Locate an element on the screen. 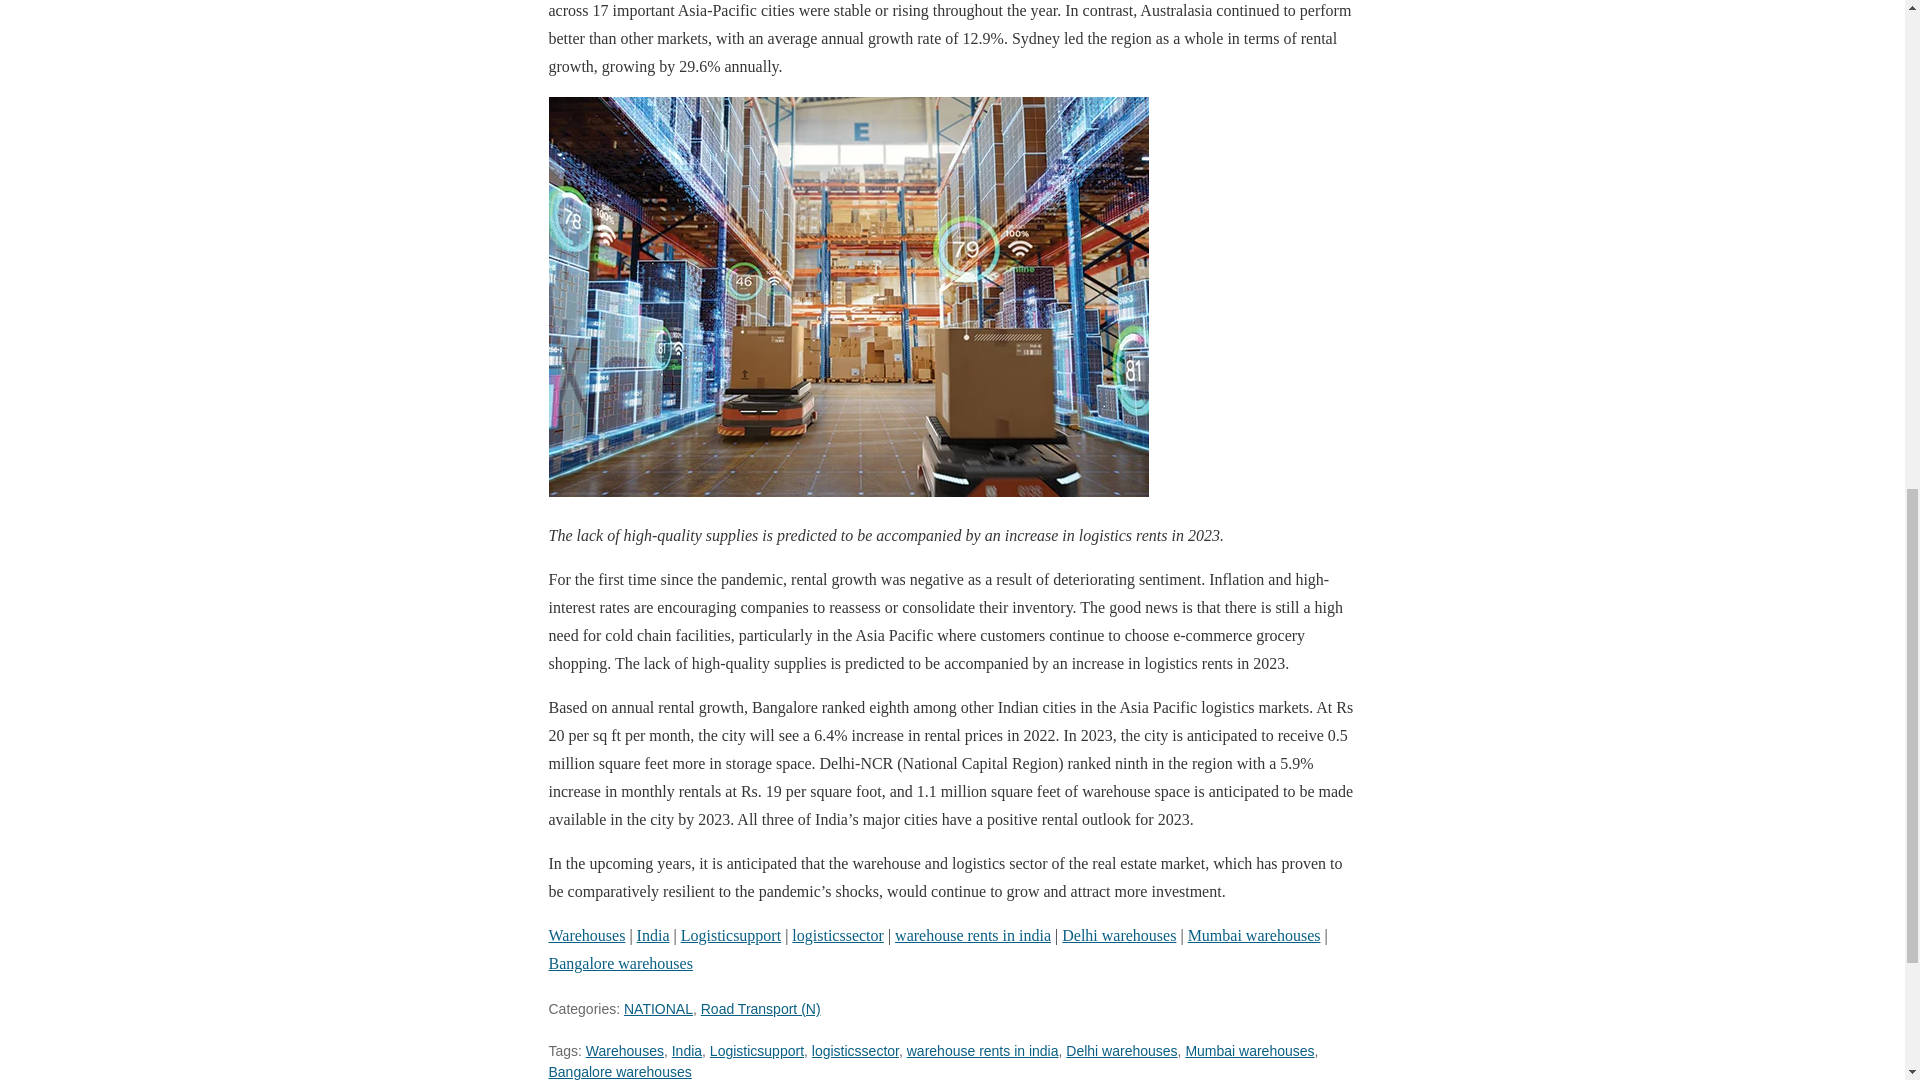 The width and height of the screenshot is (1920, 1080). Logisticsupport is located at coordinates (731, 934).